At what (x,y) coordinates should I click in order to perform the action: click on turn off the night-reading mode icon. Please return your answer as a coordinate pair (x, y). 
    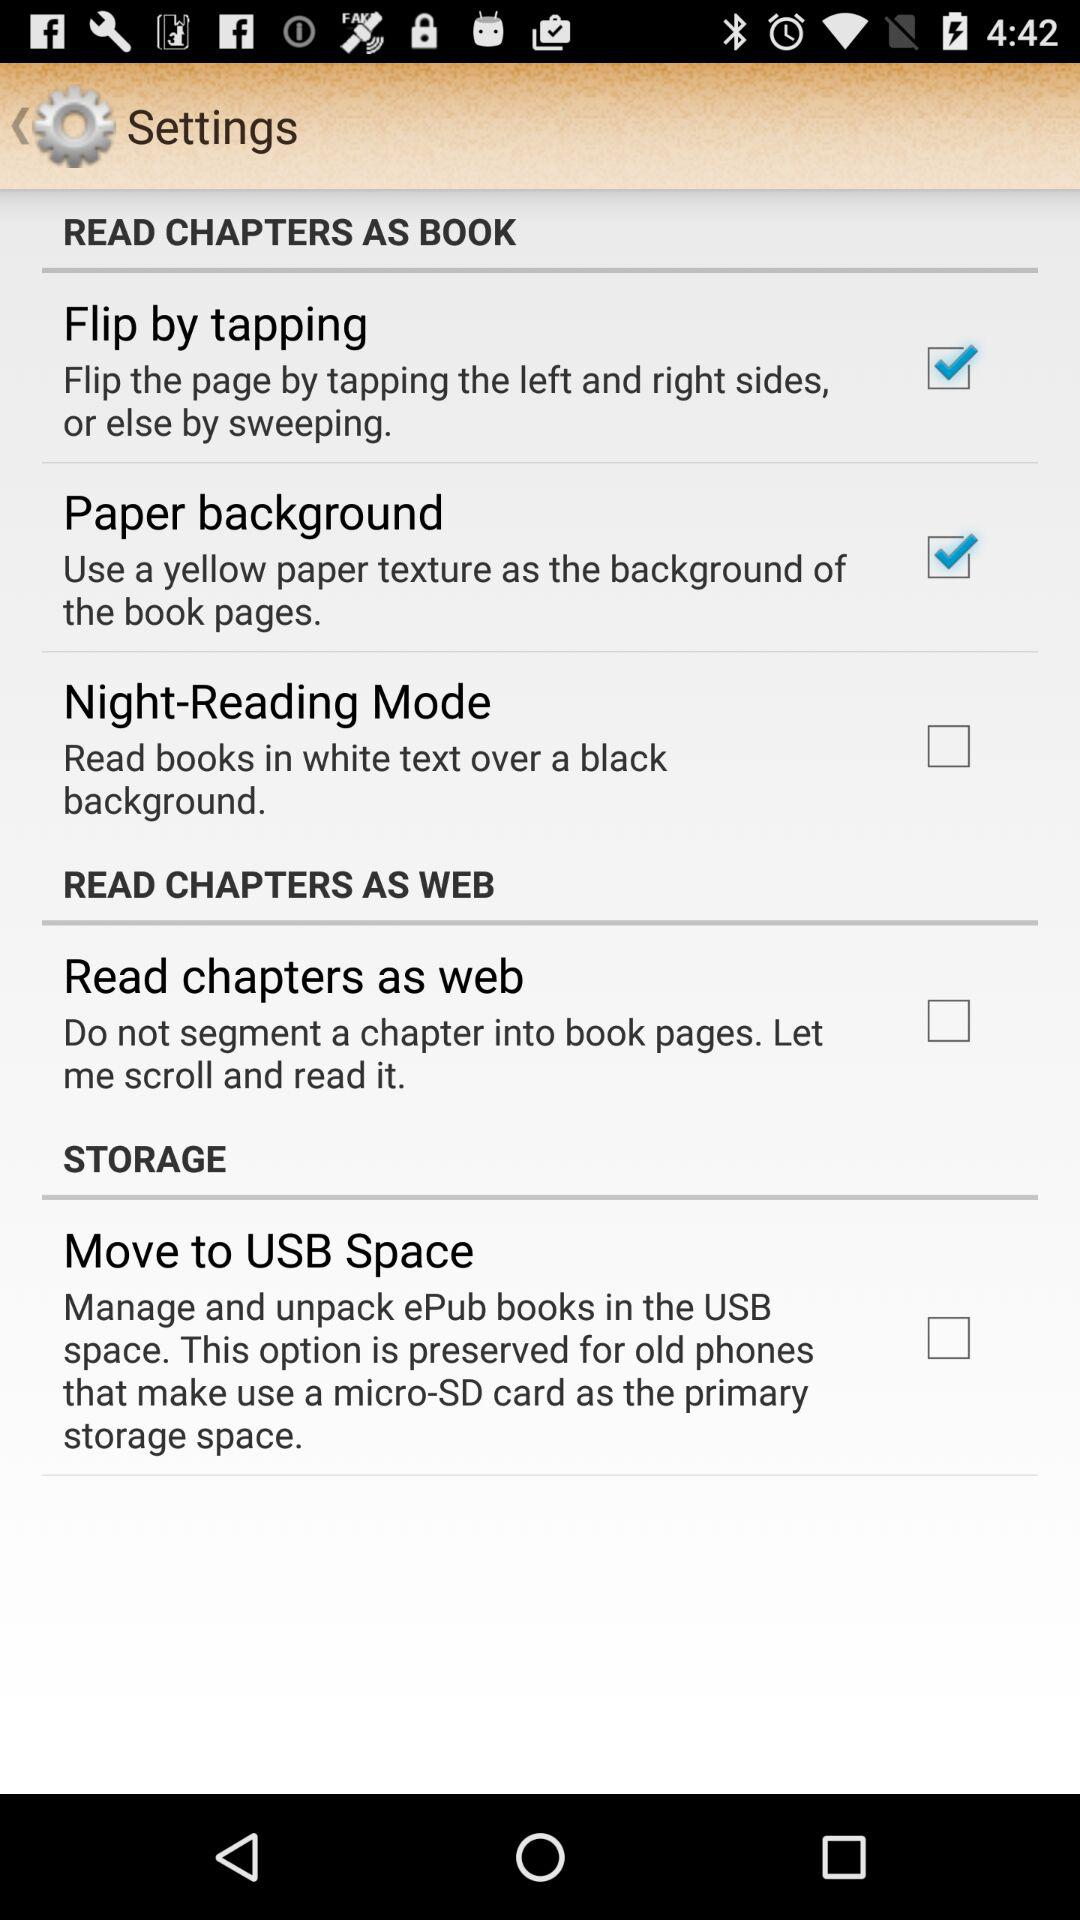
    Looking at the image, I should click on (277, 700).